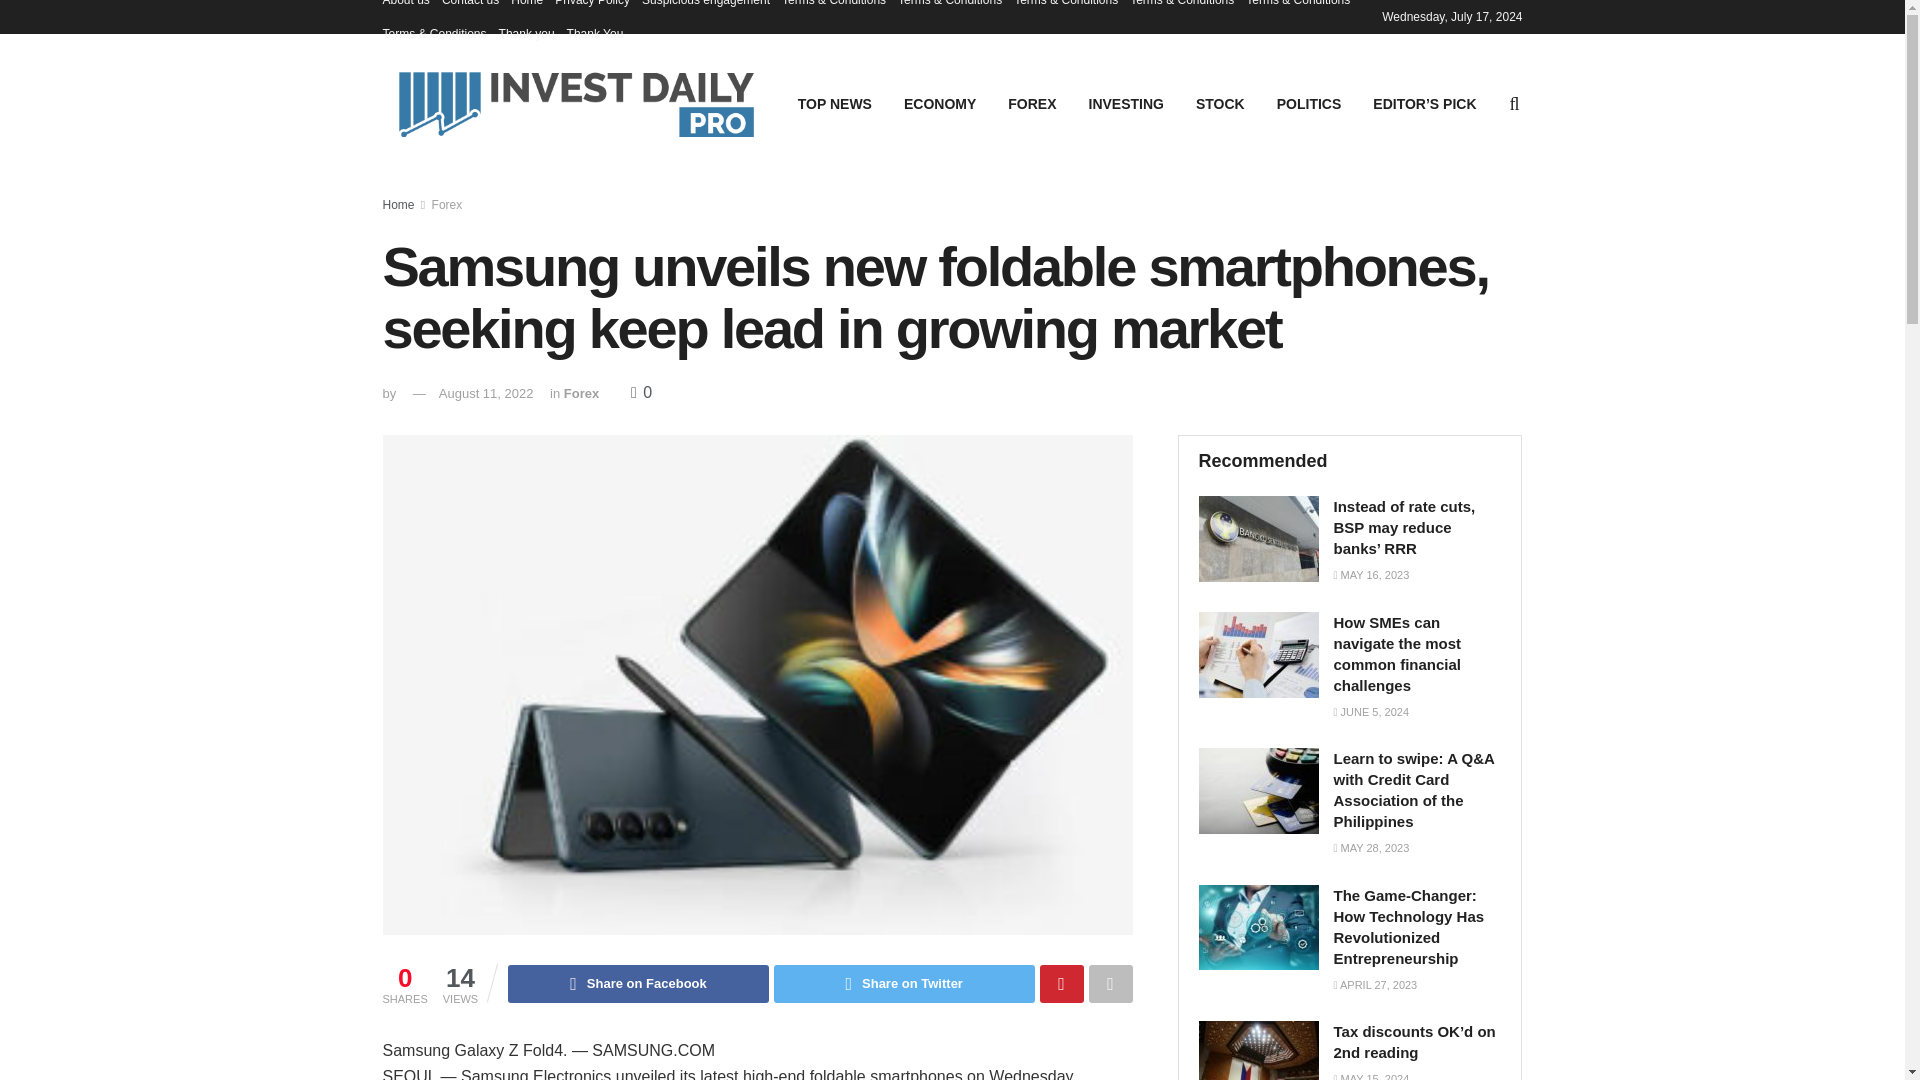  Describe the element at coordinates (526, 34) in the screenshot. I see `Thank you` at that location.